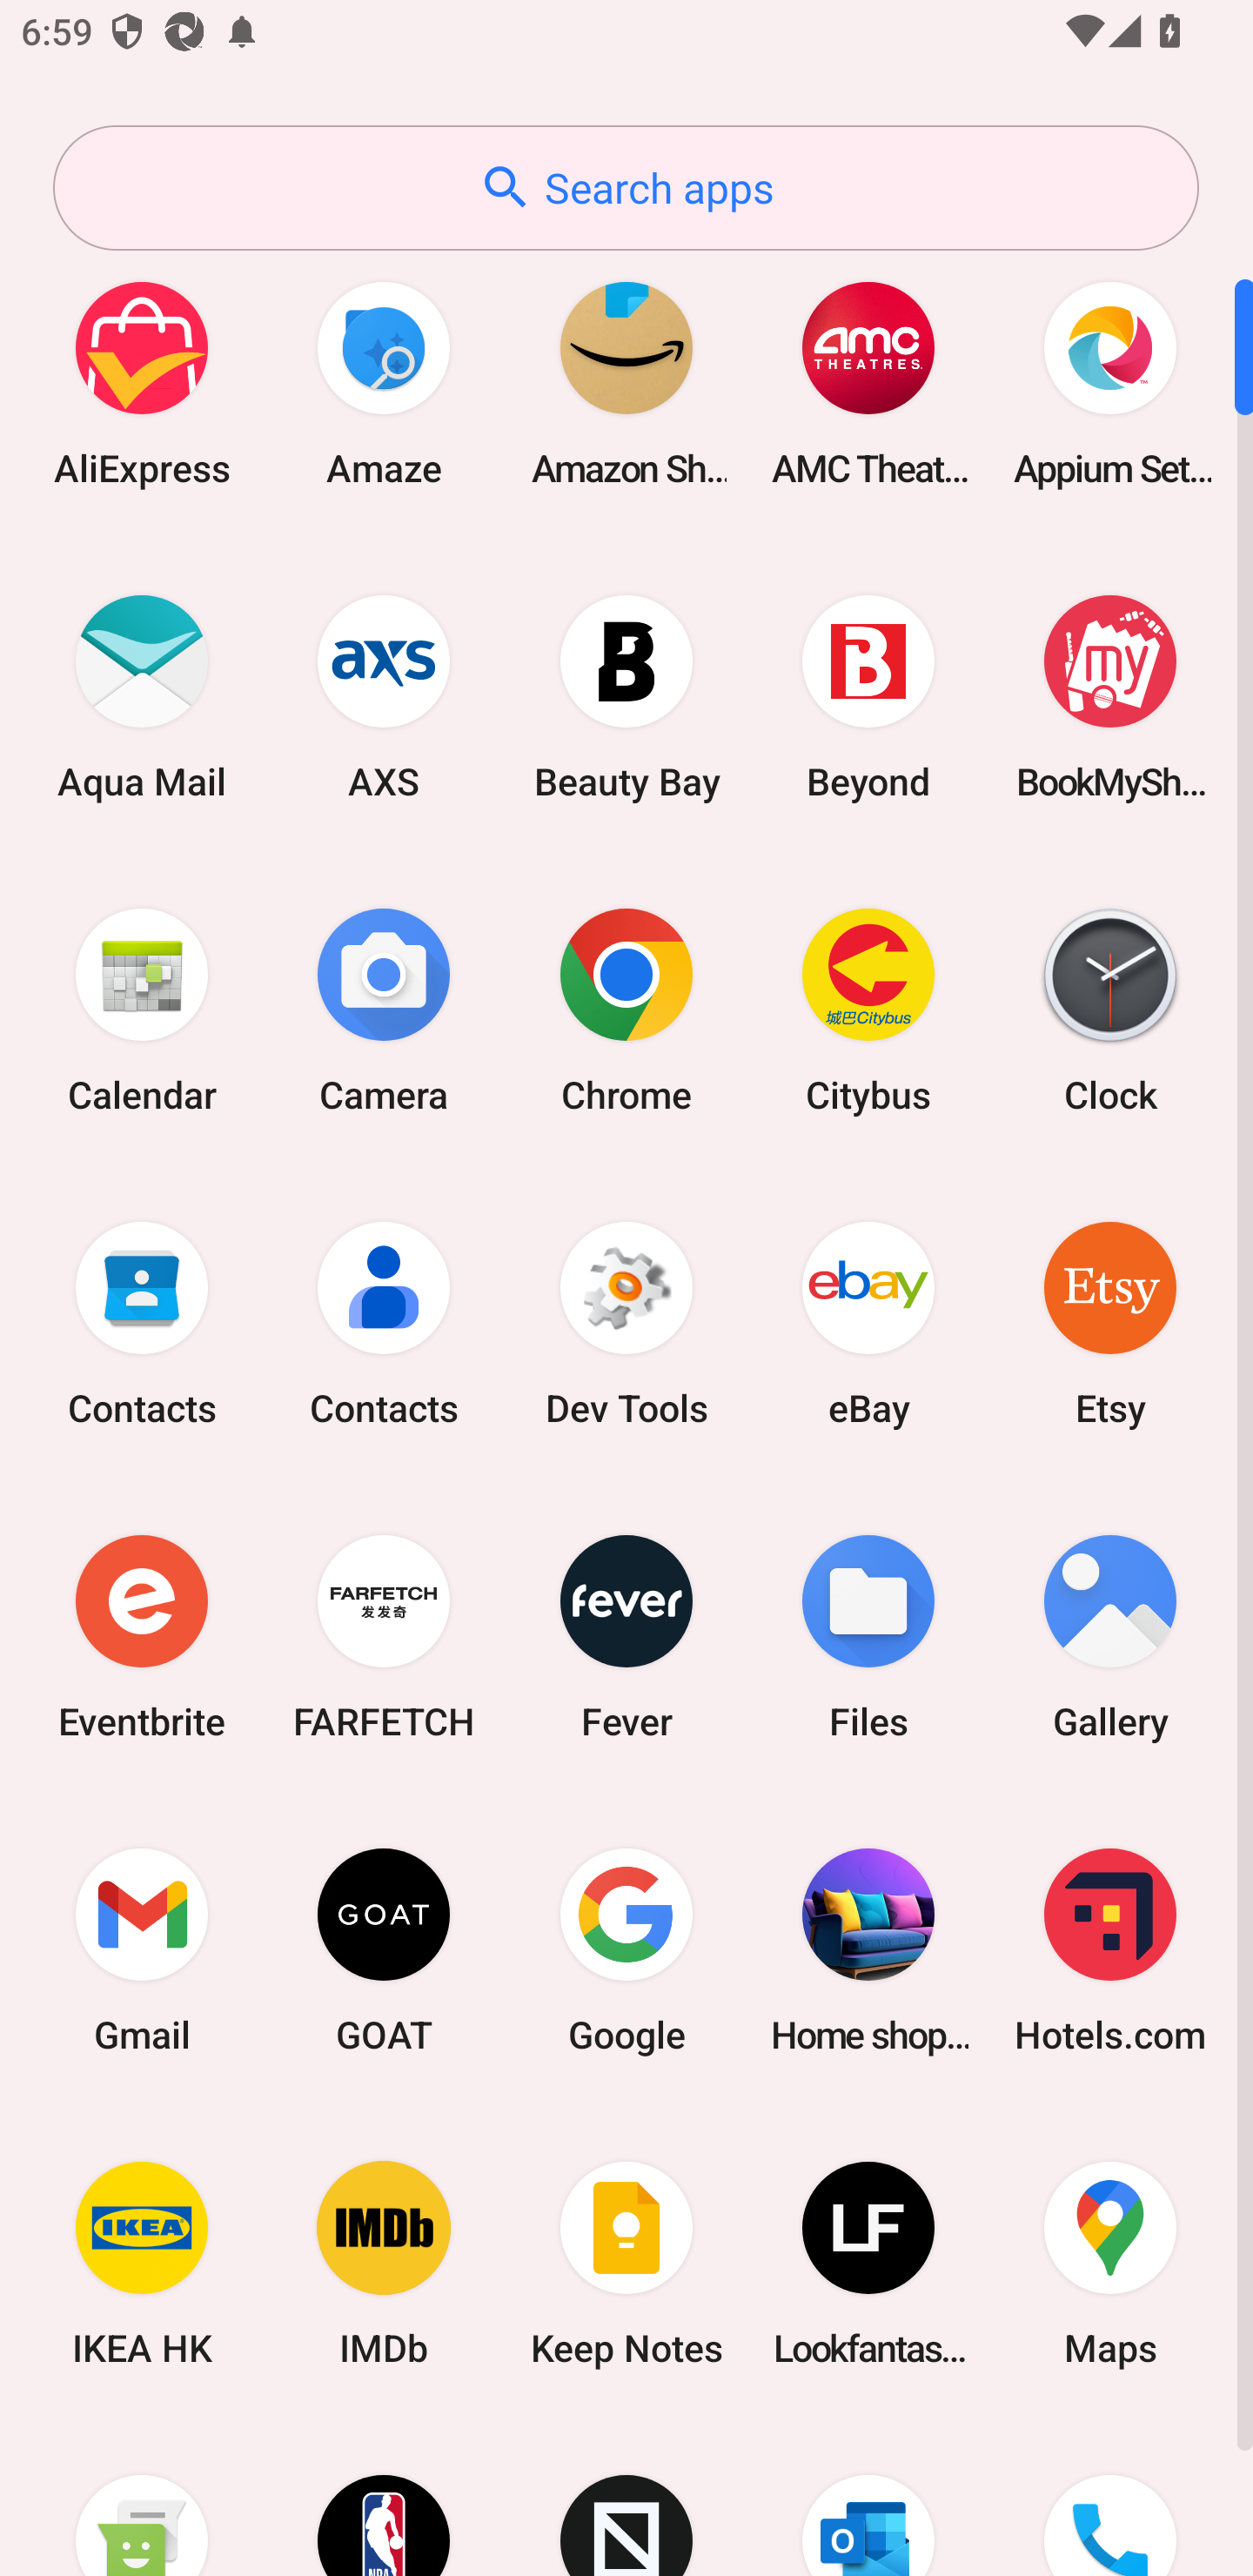 The image size is (1253, 2576). Describe the element at coordinates (626, 188) in the screenshot. I see `  Search apps` at that location.